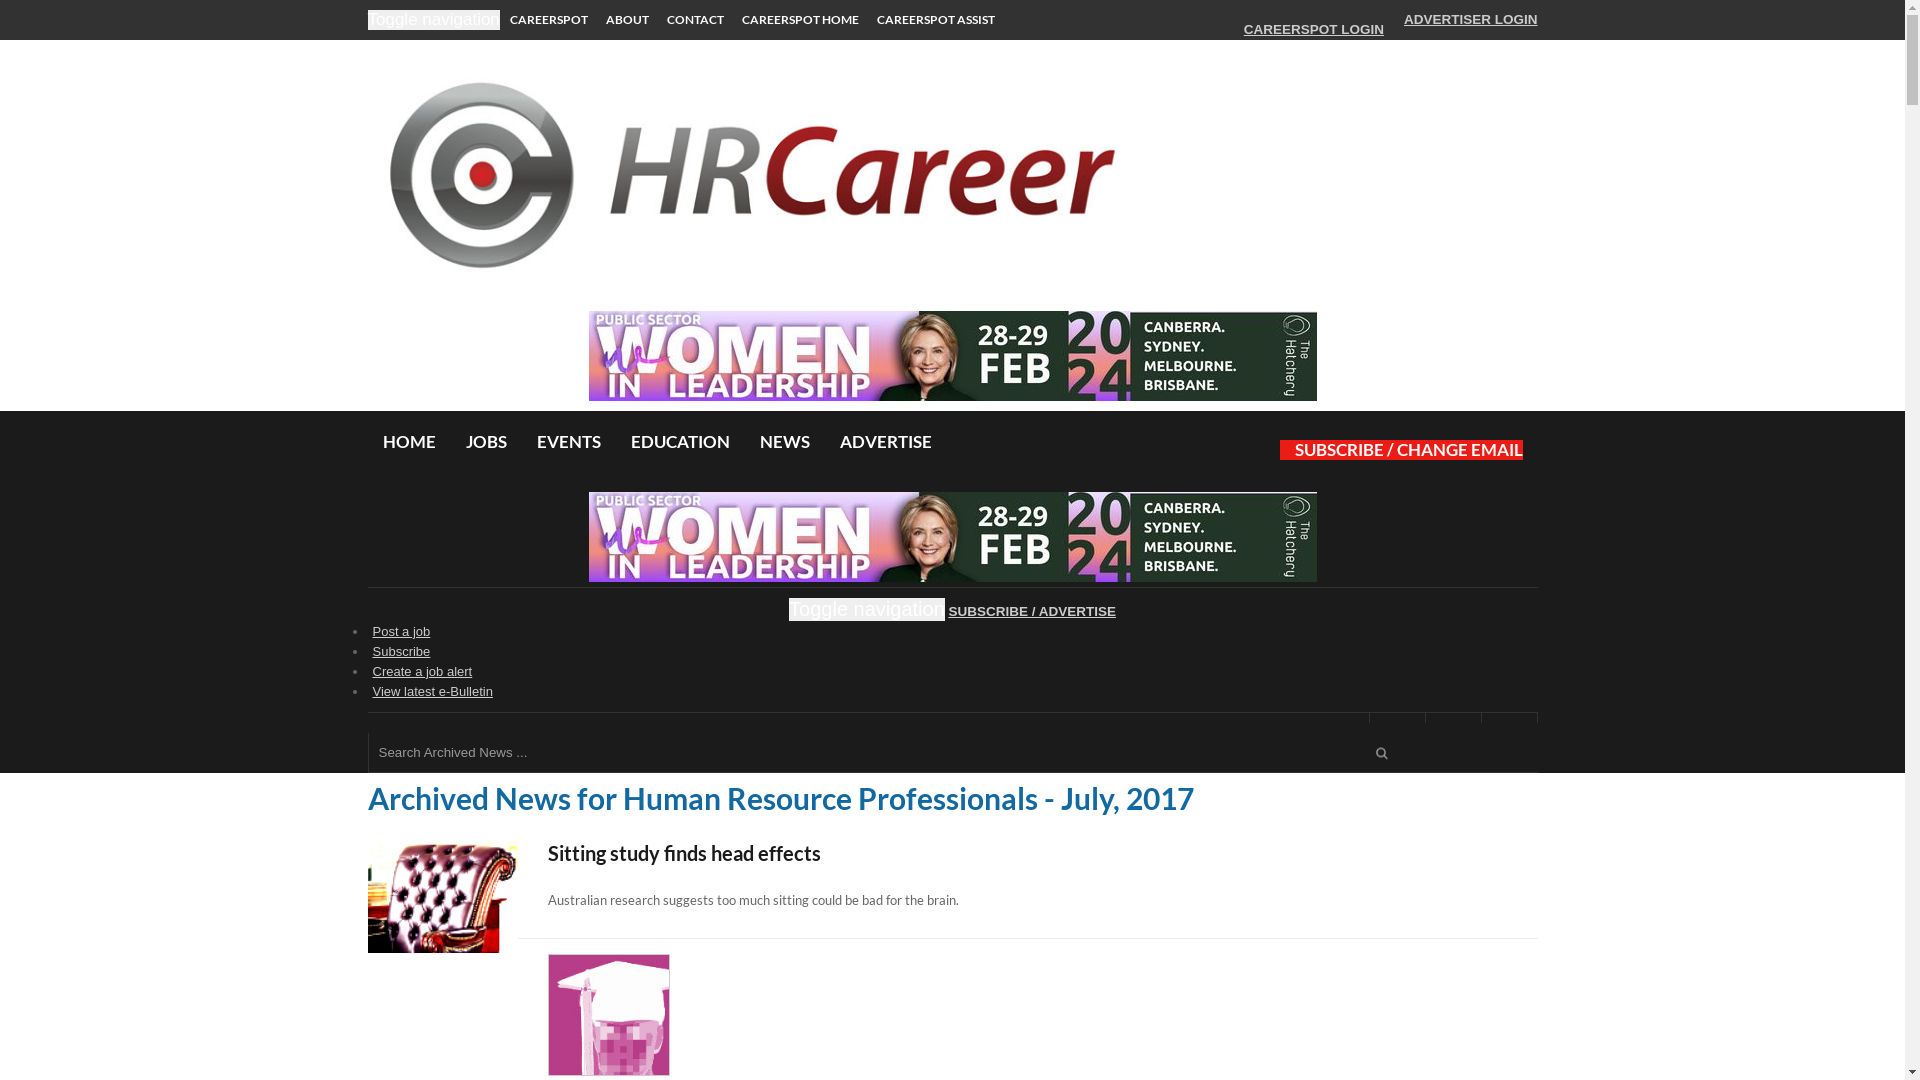 The image size is (1920, 1080). Describe the element at coordinates (549, 20) in the screenshot. I see `CAREERSPOT` at that location.